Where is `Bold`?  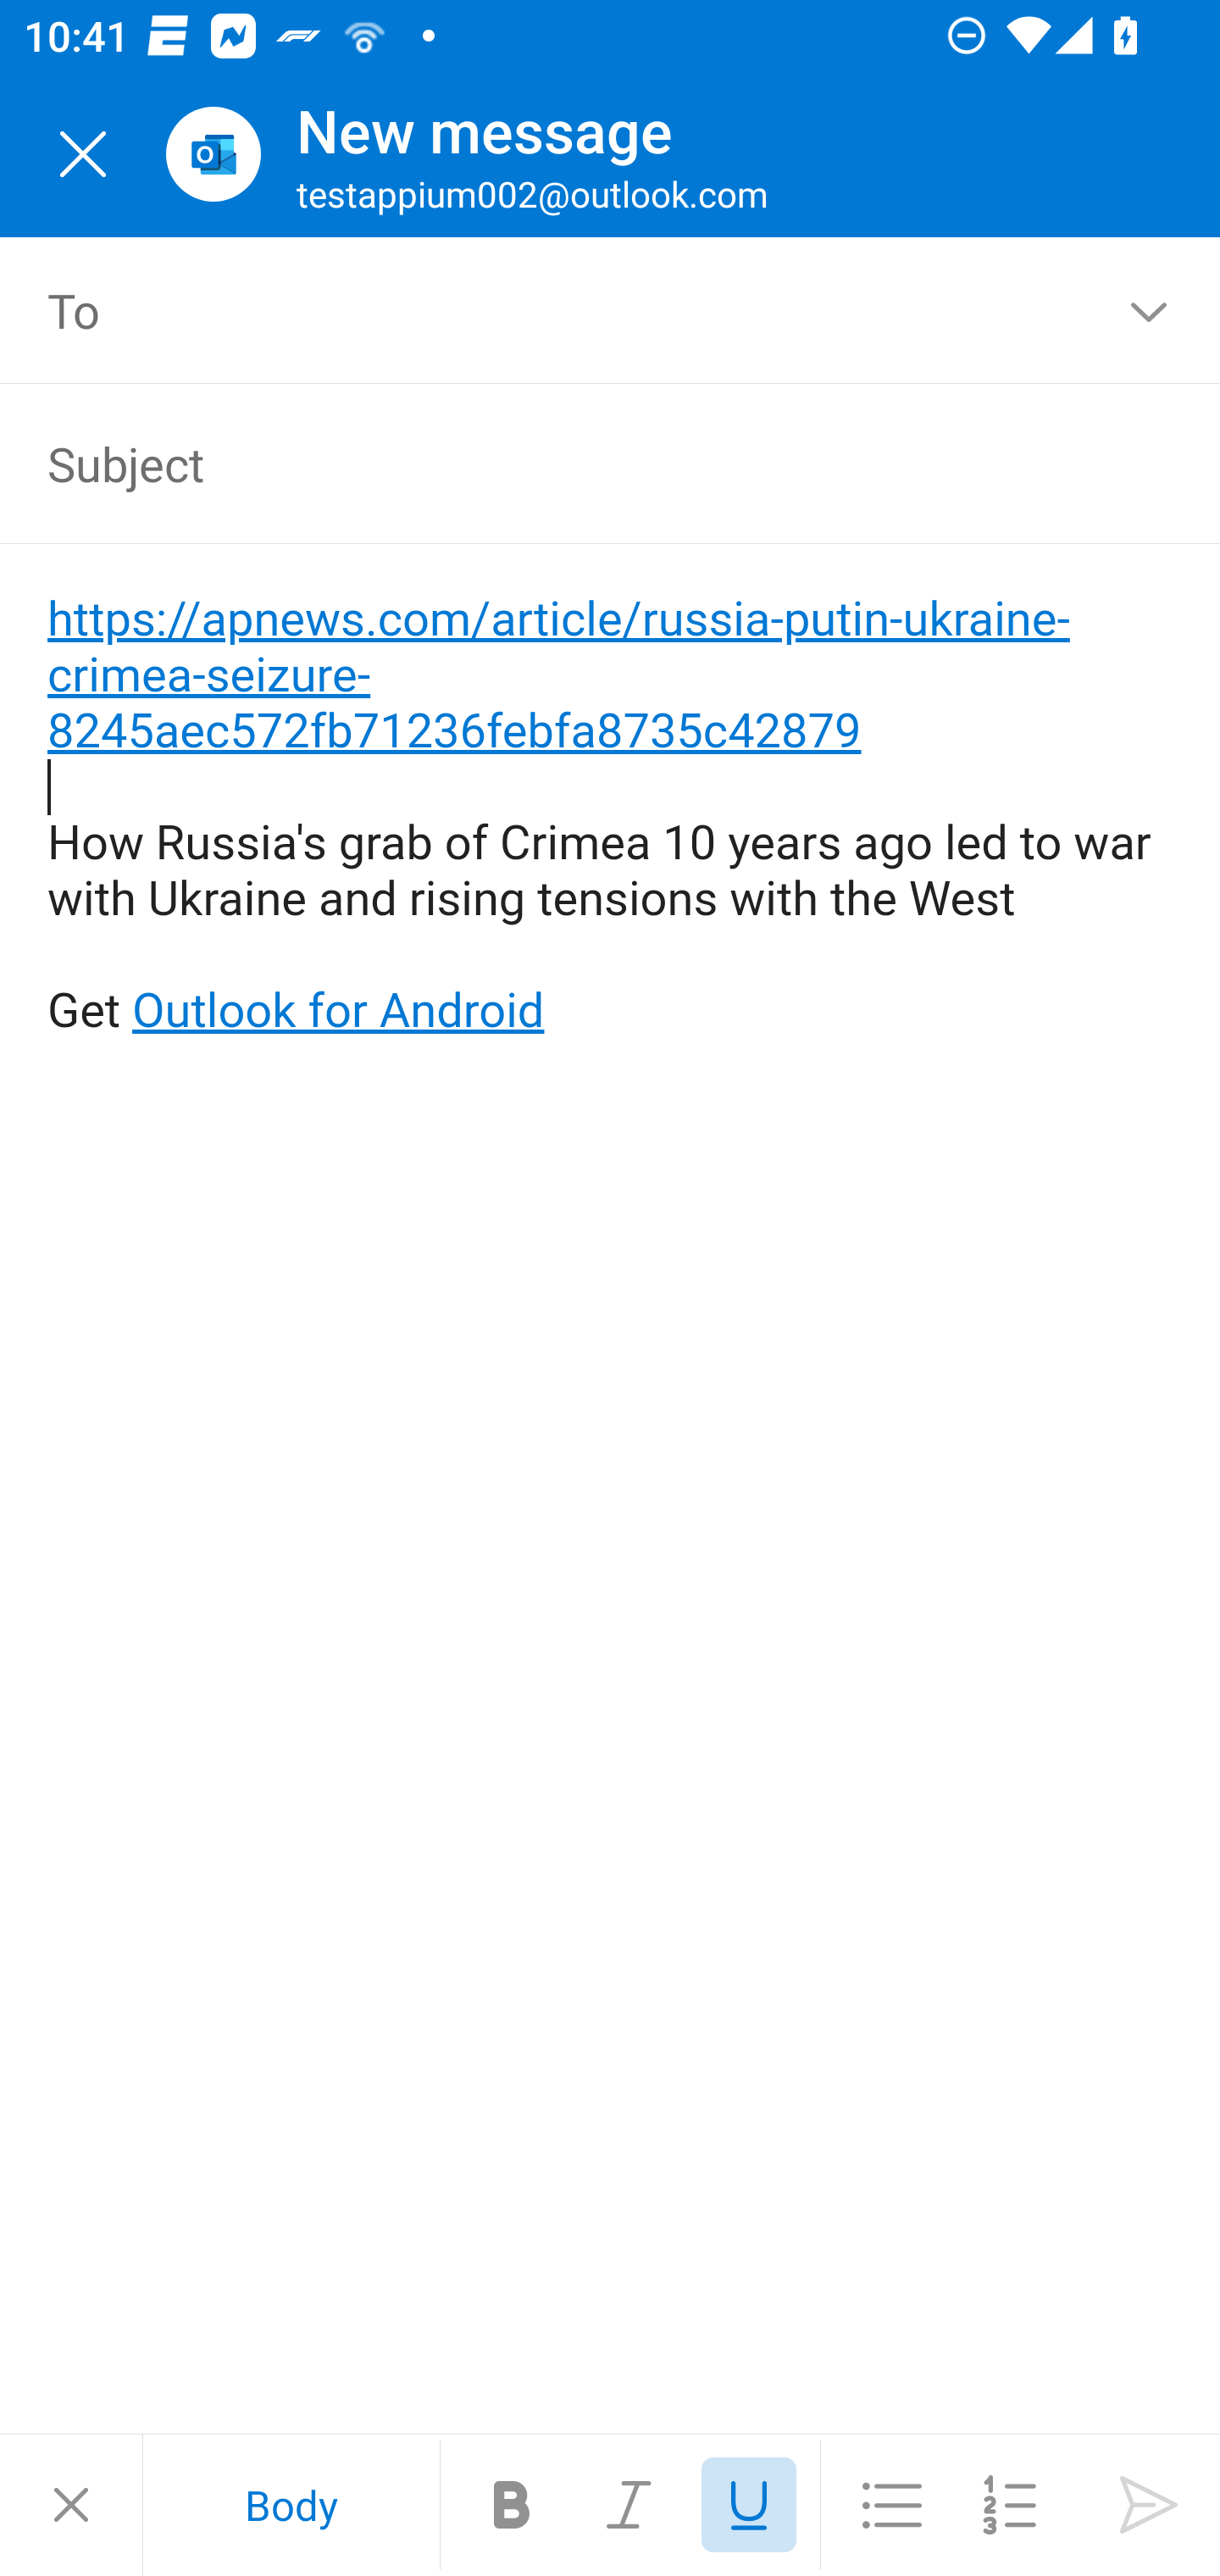 Bold is located at coordinates (512, 2505).